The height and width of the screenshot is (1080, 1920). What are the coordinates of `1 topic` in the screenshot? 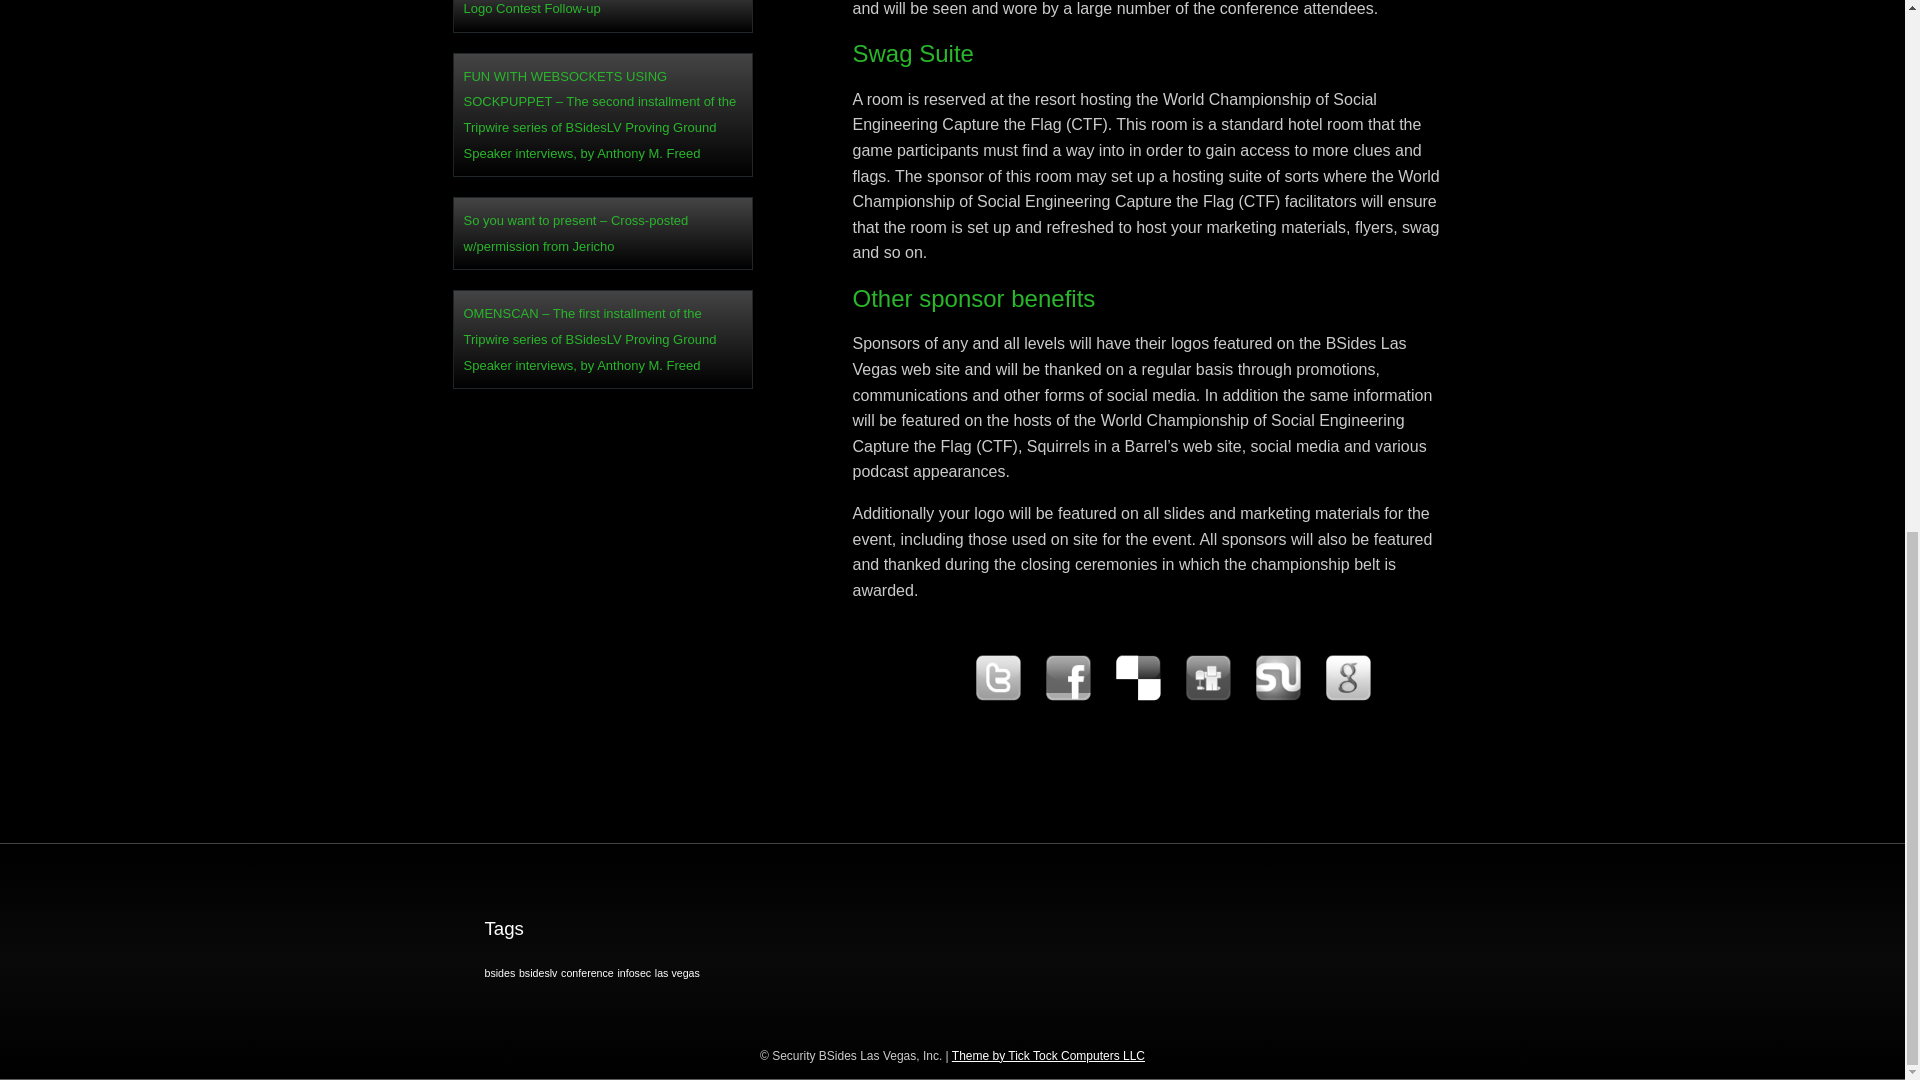 It's located at (633, 972).